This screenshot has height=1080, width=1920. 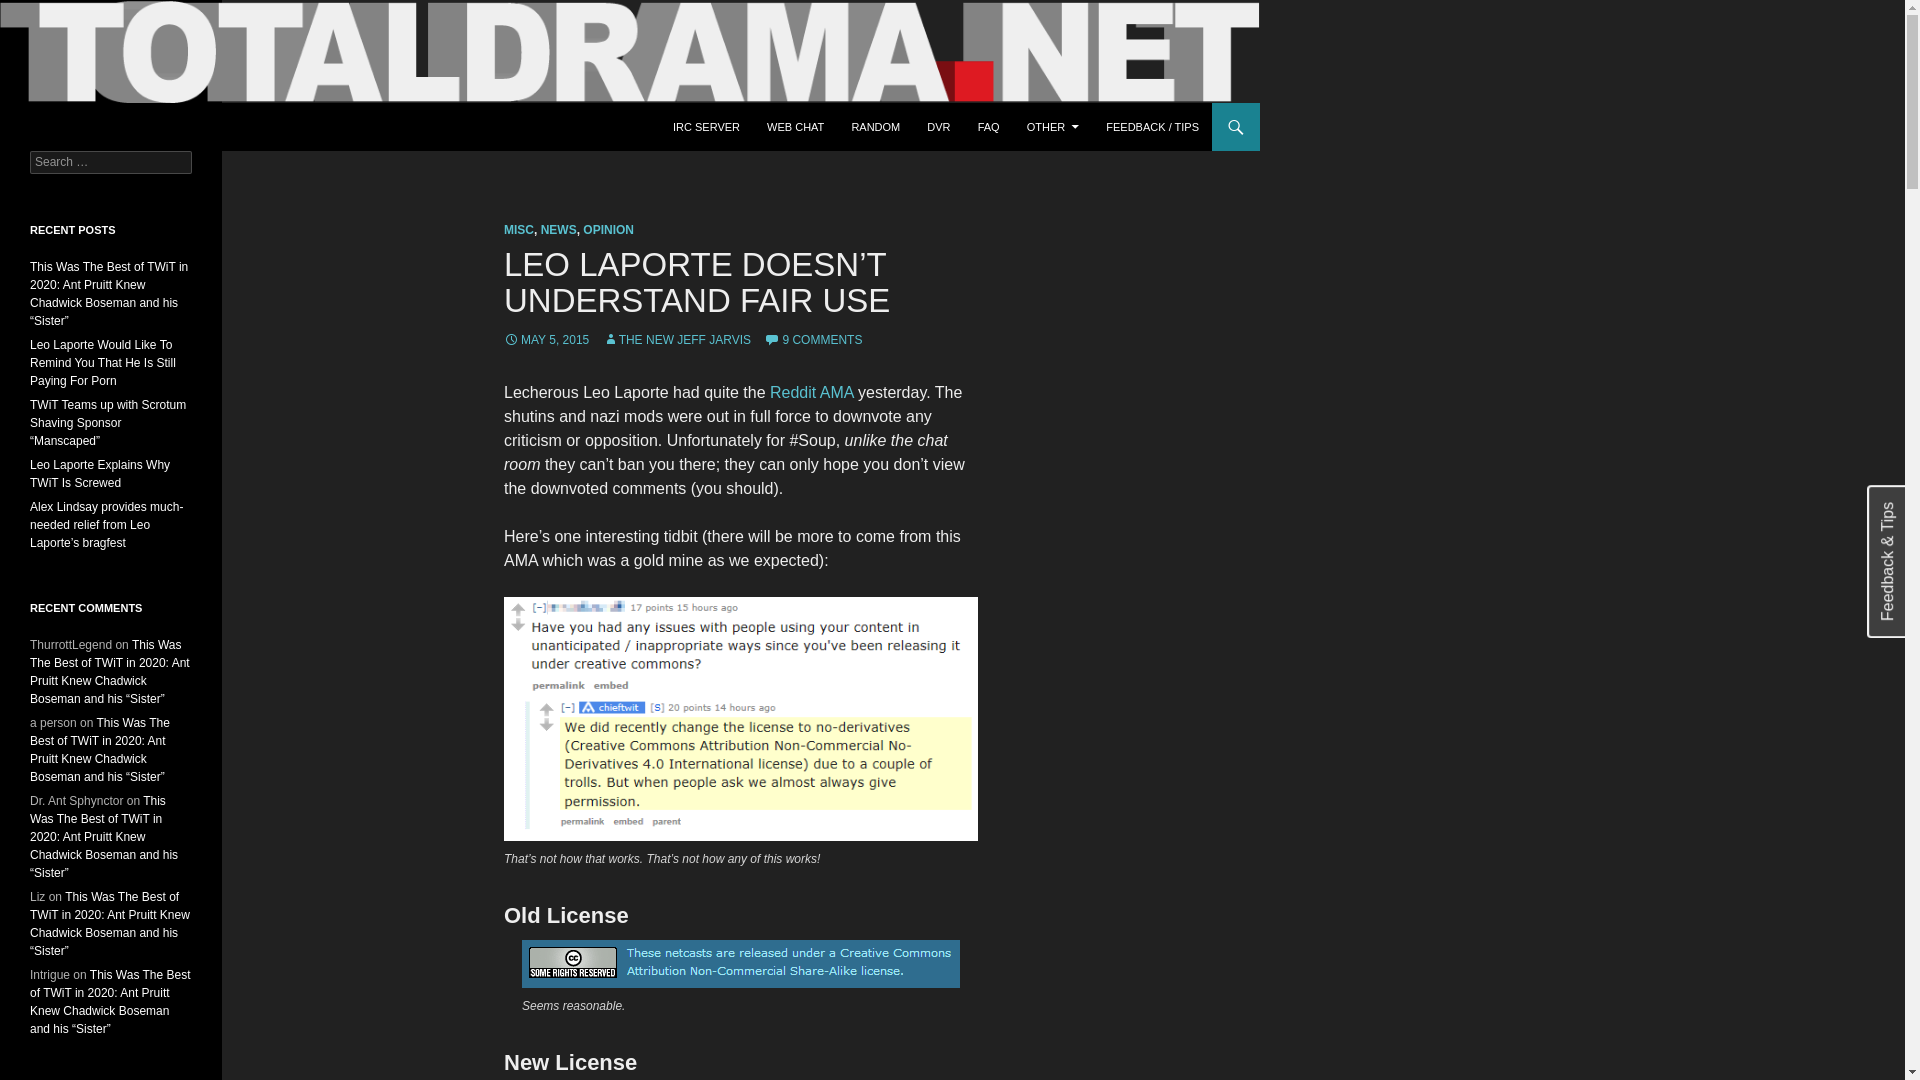 What do you see at coordinates (938, 126) in the screenshot?
I see `DVR` at bounding box center [938, 126].